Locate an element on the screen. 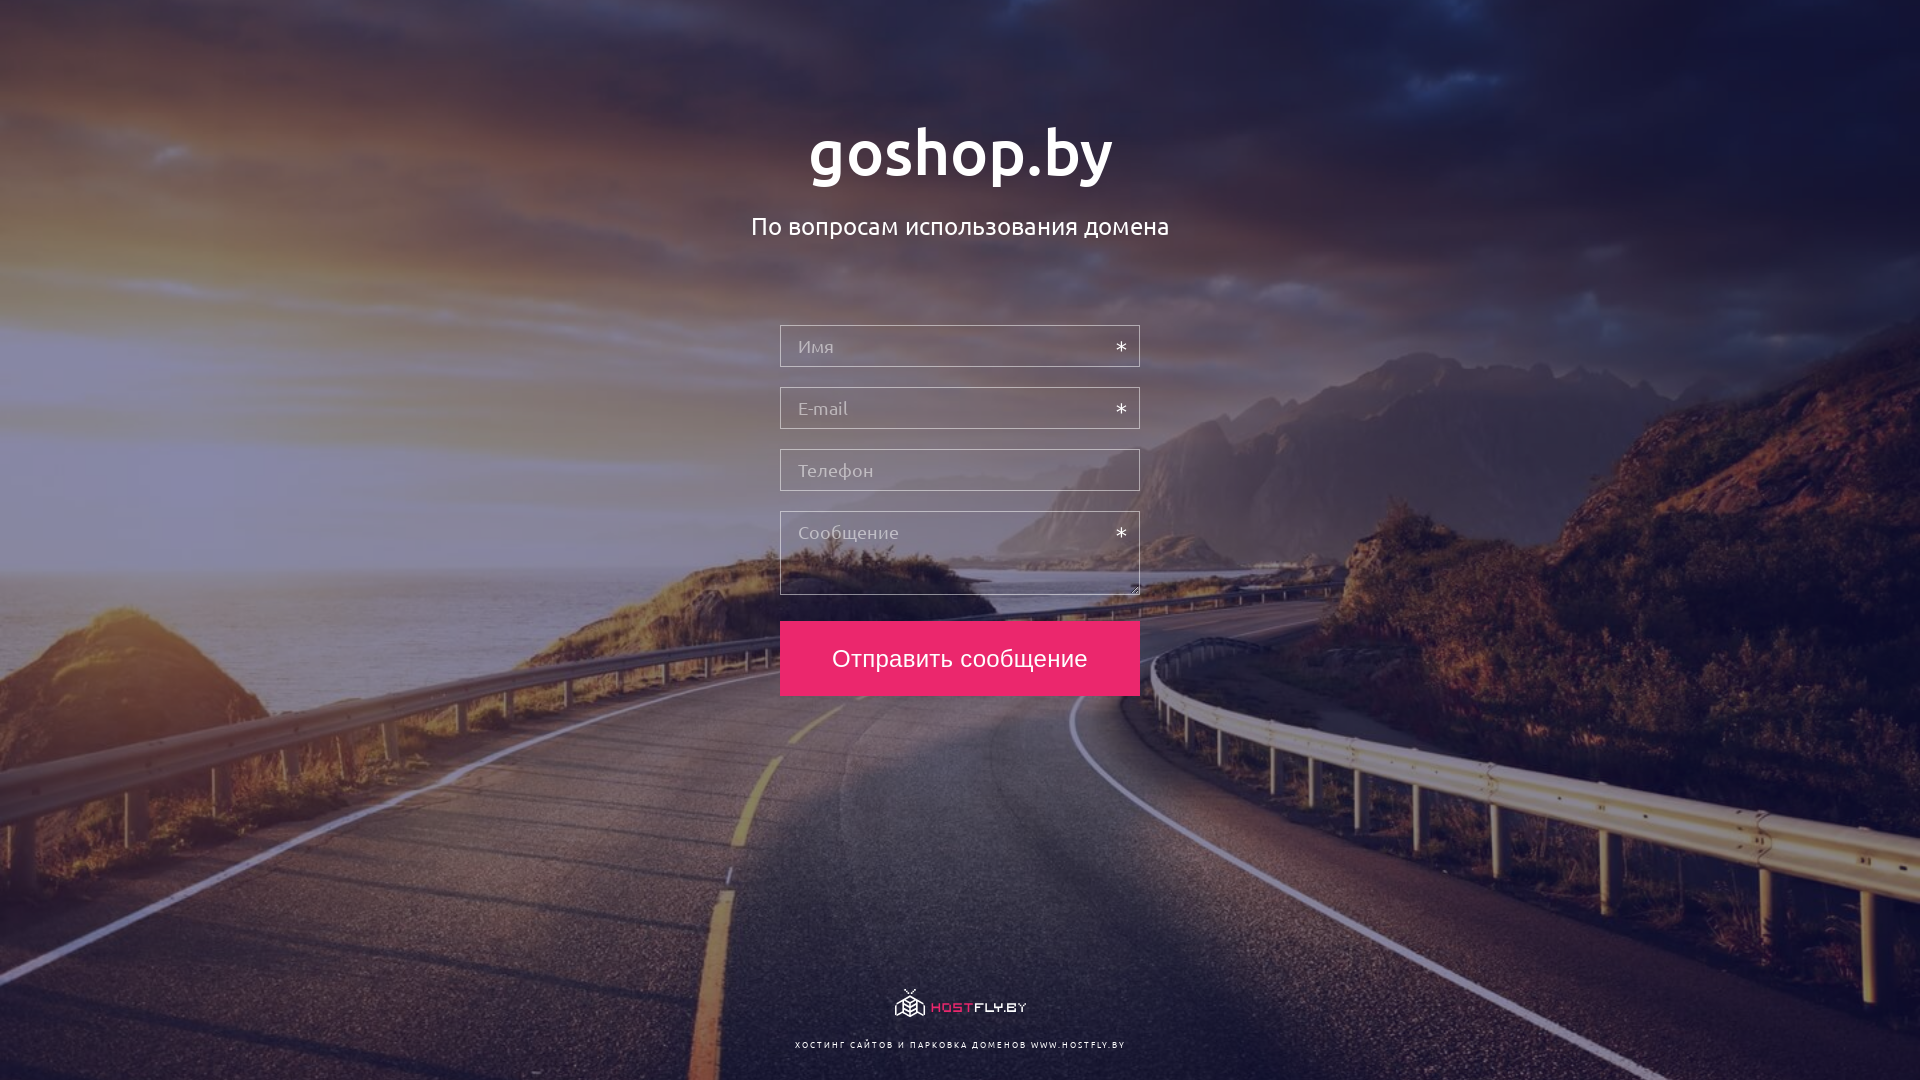 This screenshot has height=1080, width=1920. WWW.HOSTFLY.BY is located at coordinates (1078, 1044).